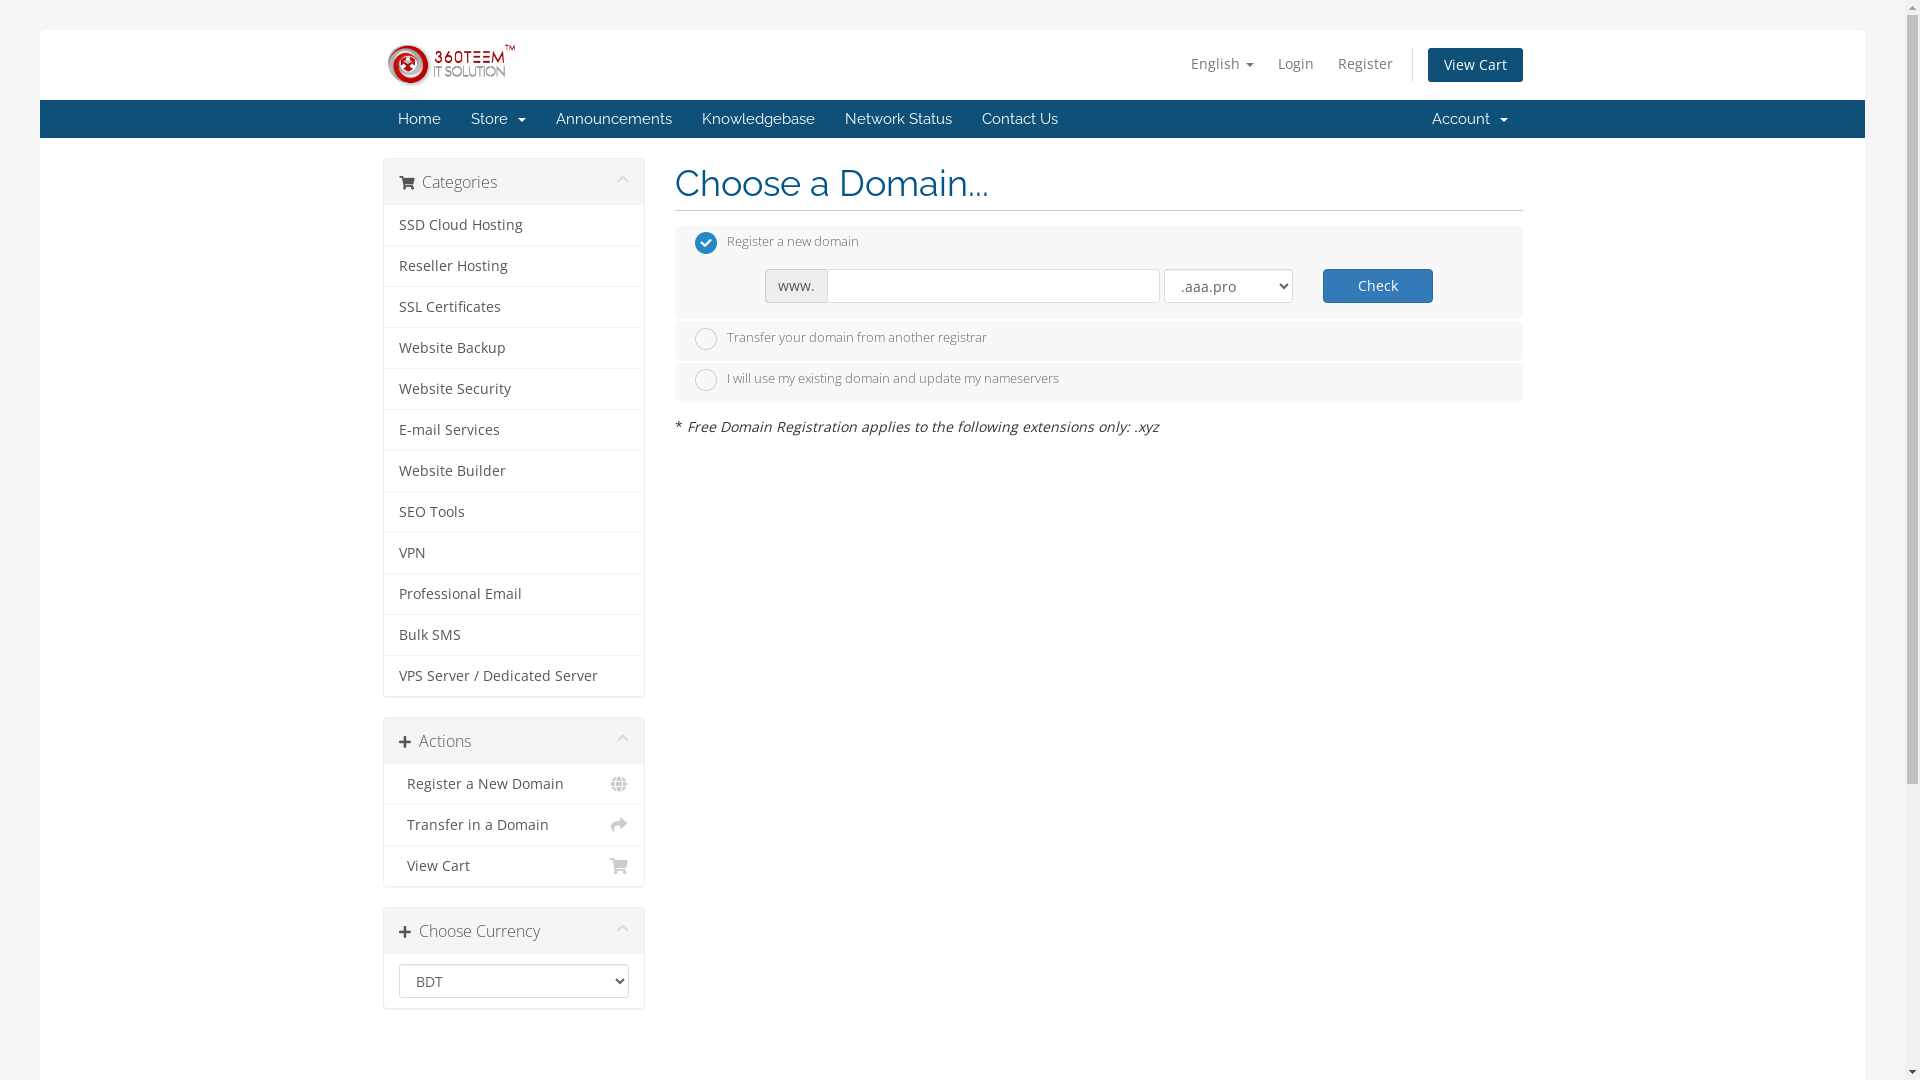 The width and height of the screenshot is (1920, 1080). Describe the element at coordinates (613, 119) in the screenshot. I see `Announcements` at that location.